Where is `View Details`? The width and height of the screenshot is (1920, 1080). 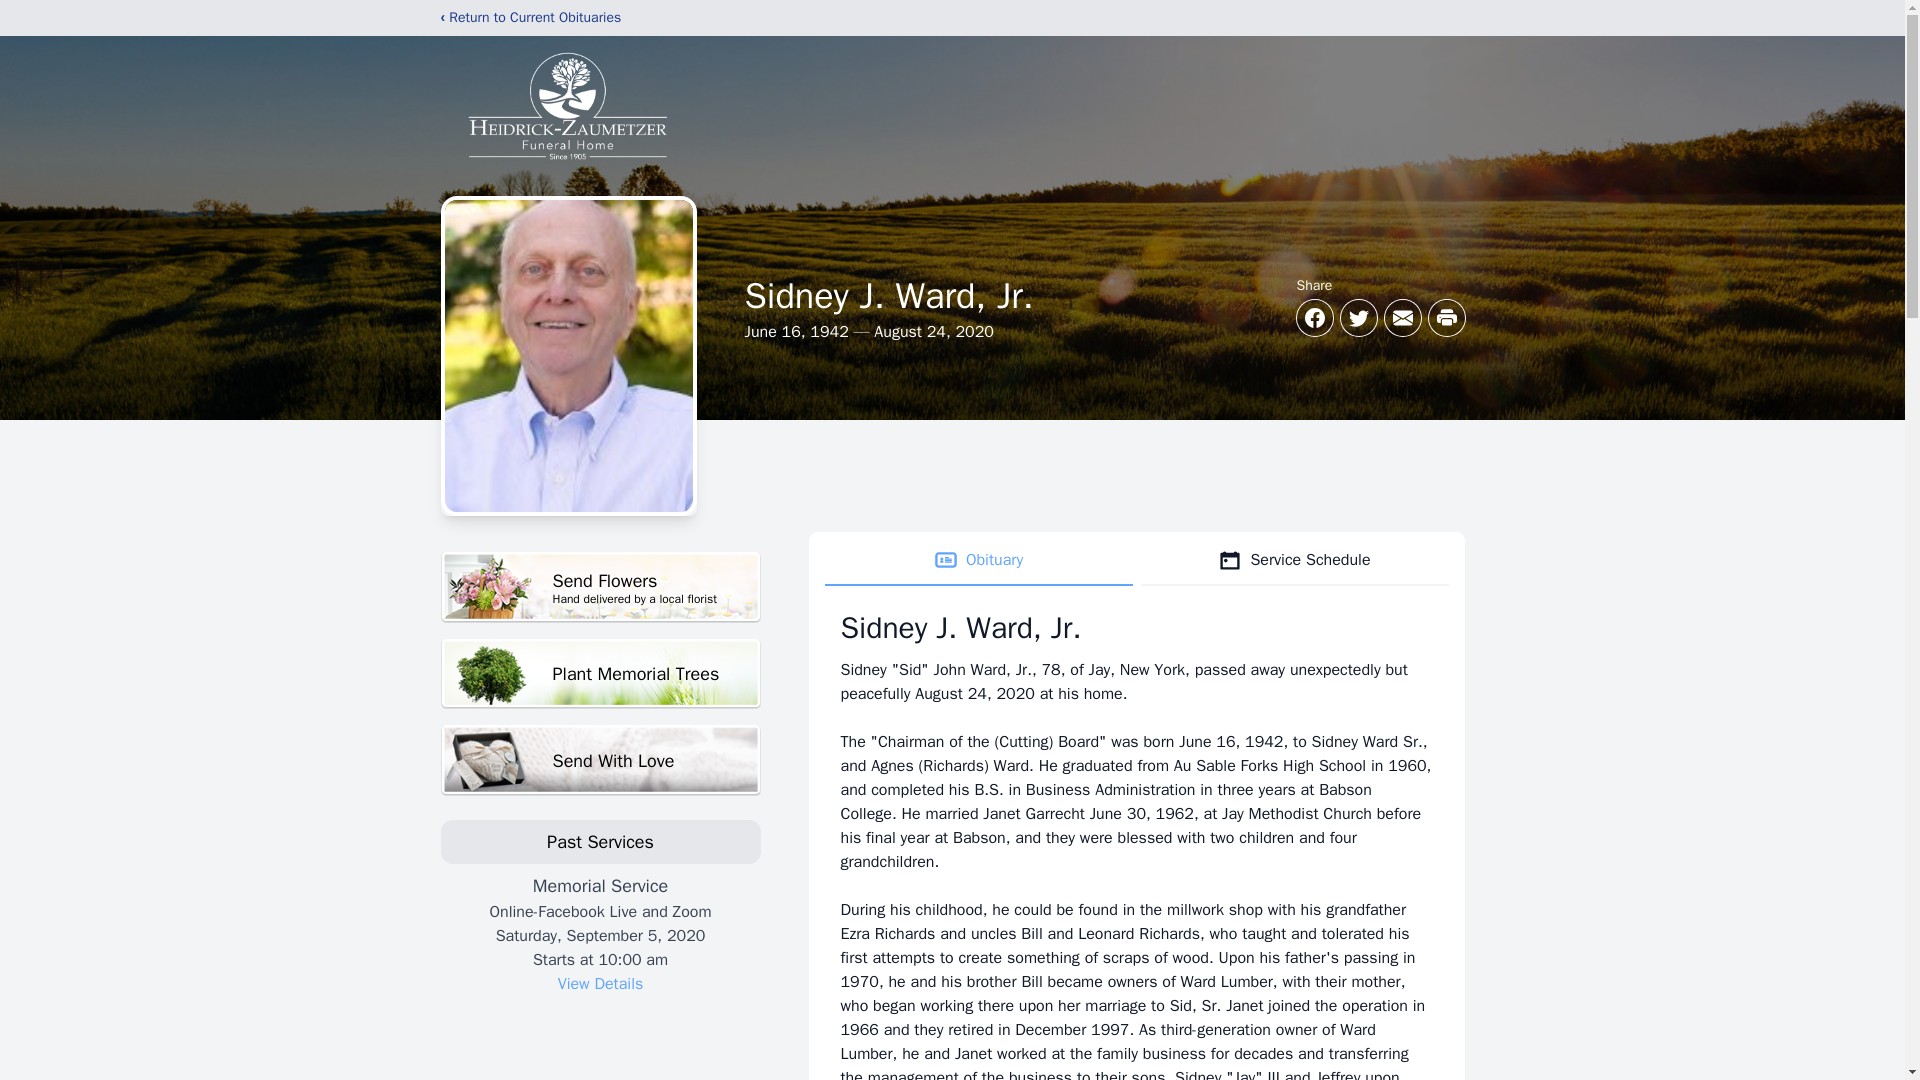
View Details is located at coordinates (600, 984).